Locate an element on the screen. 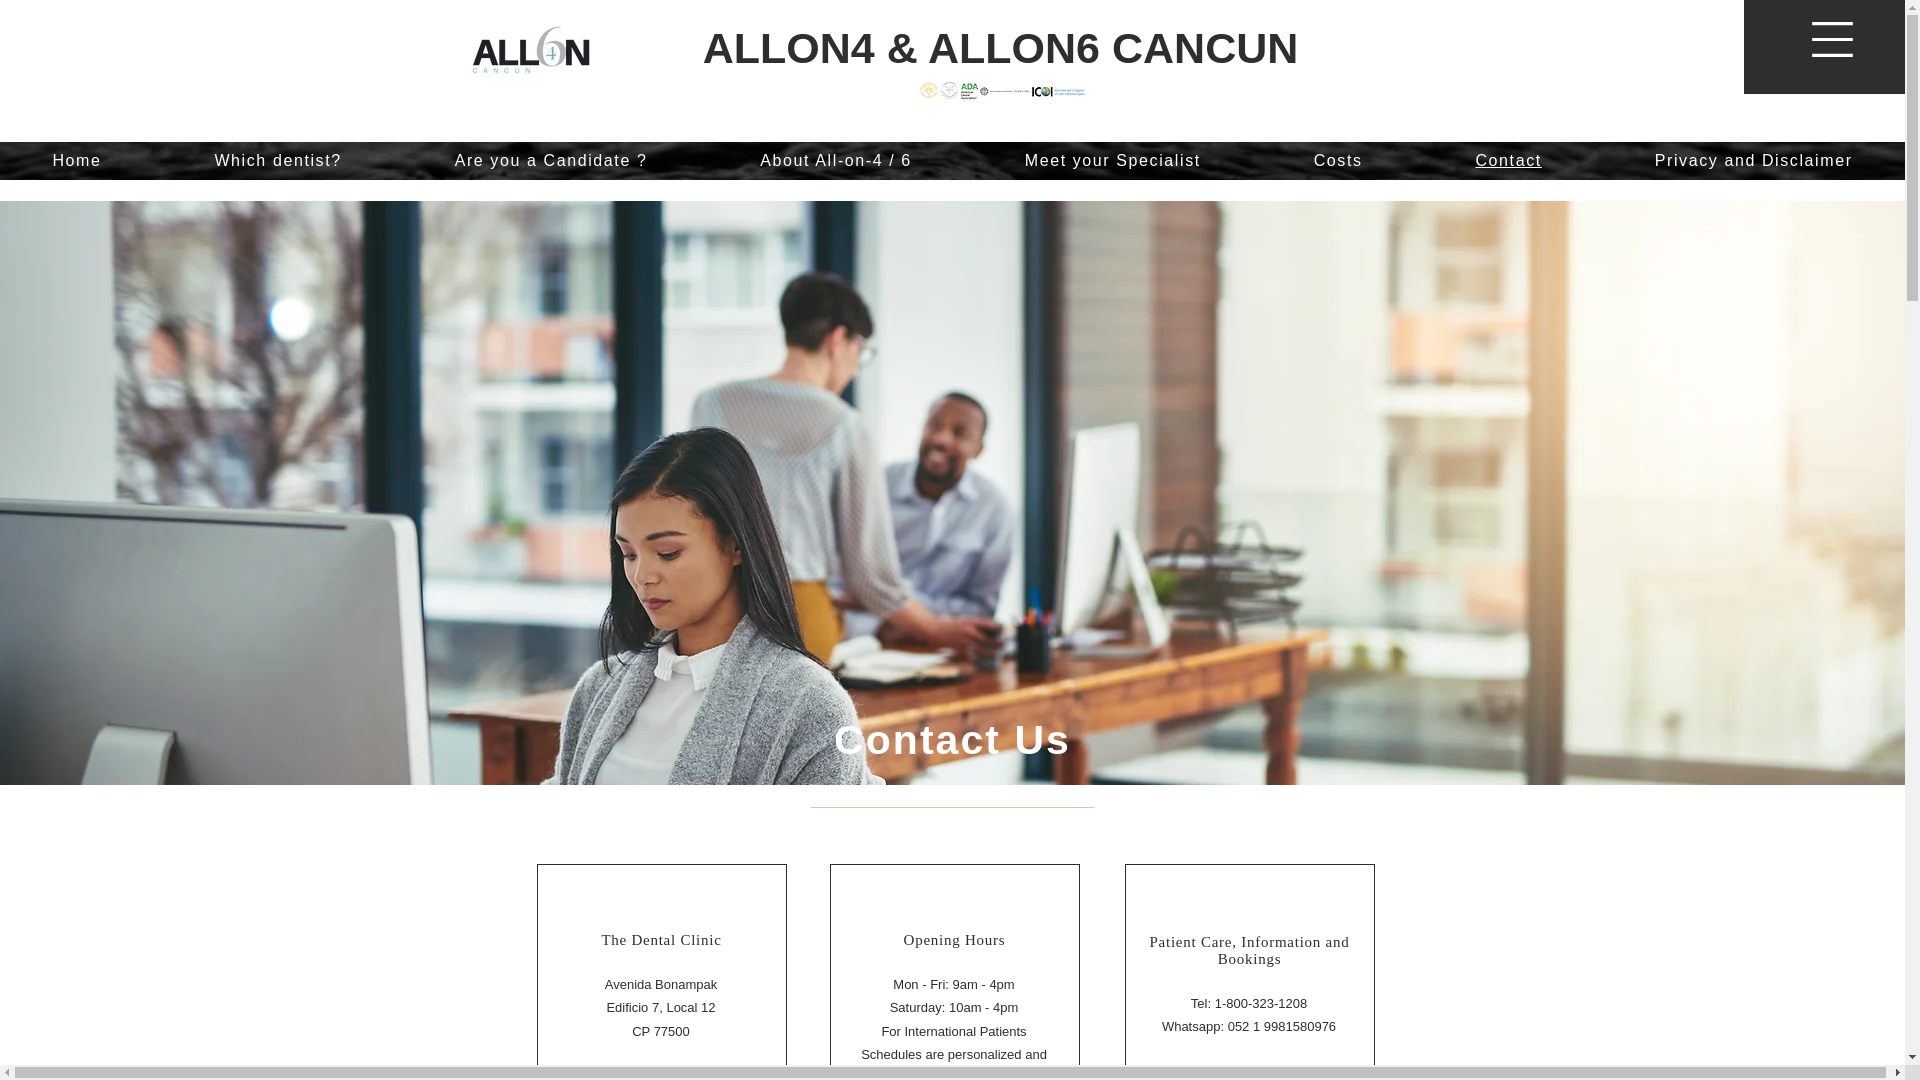  Contact is located at coordinates (1508, 160).